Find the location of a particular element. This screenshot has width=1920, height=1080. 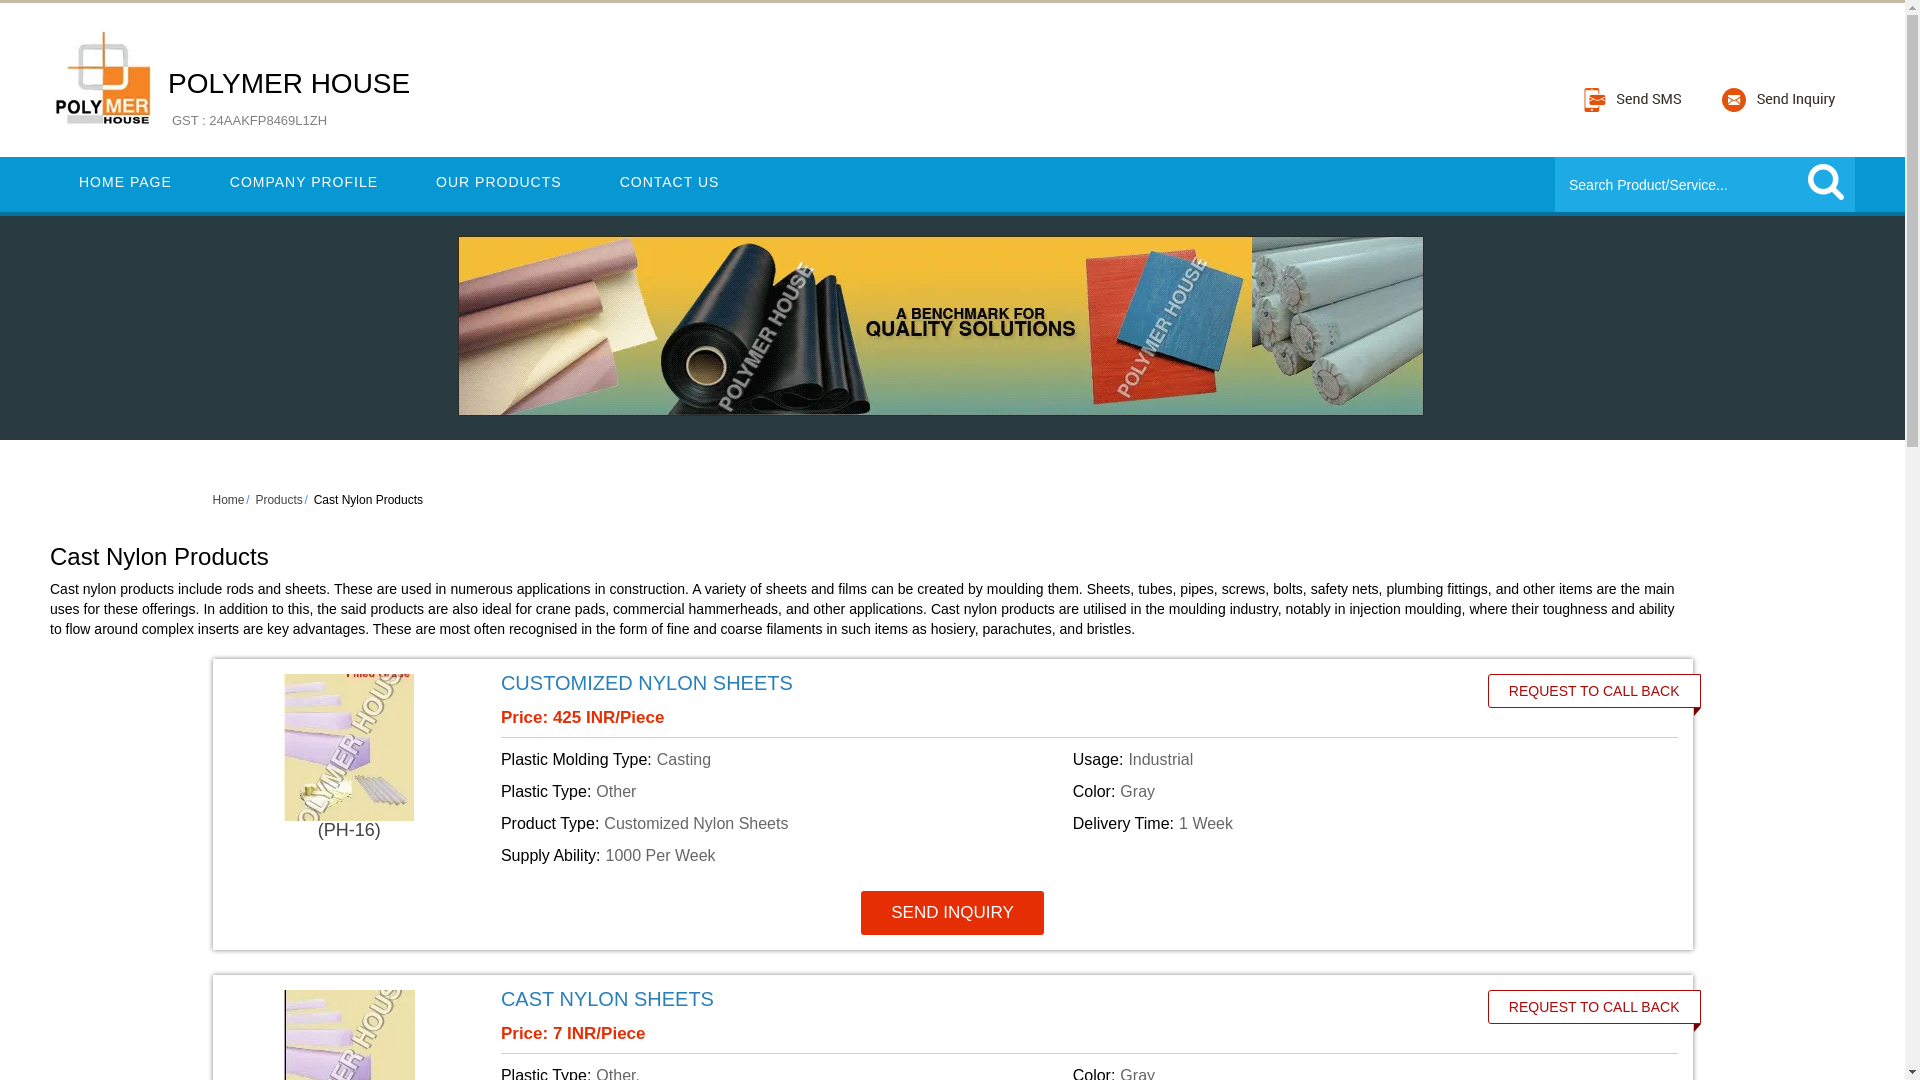

OUR PRODUCTS is located at coordinates (499, 182).